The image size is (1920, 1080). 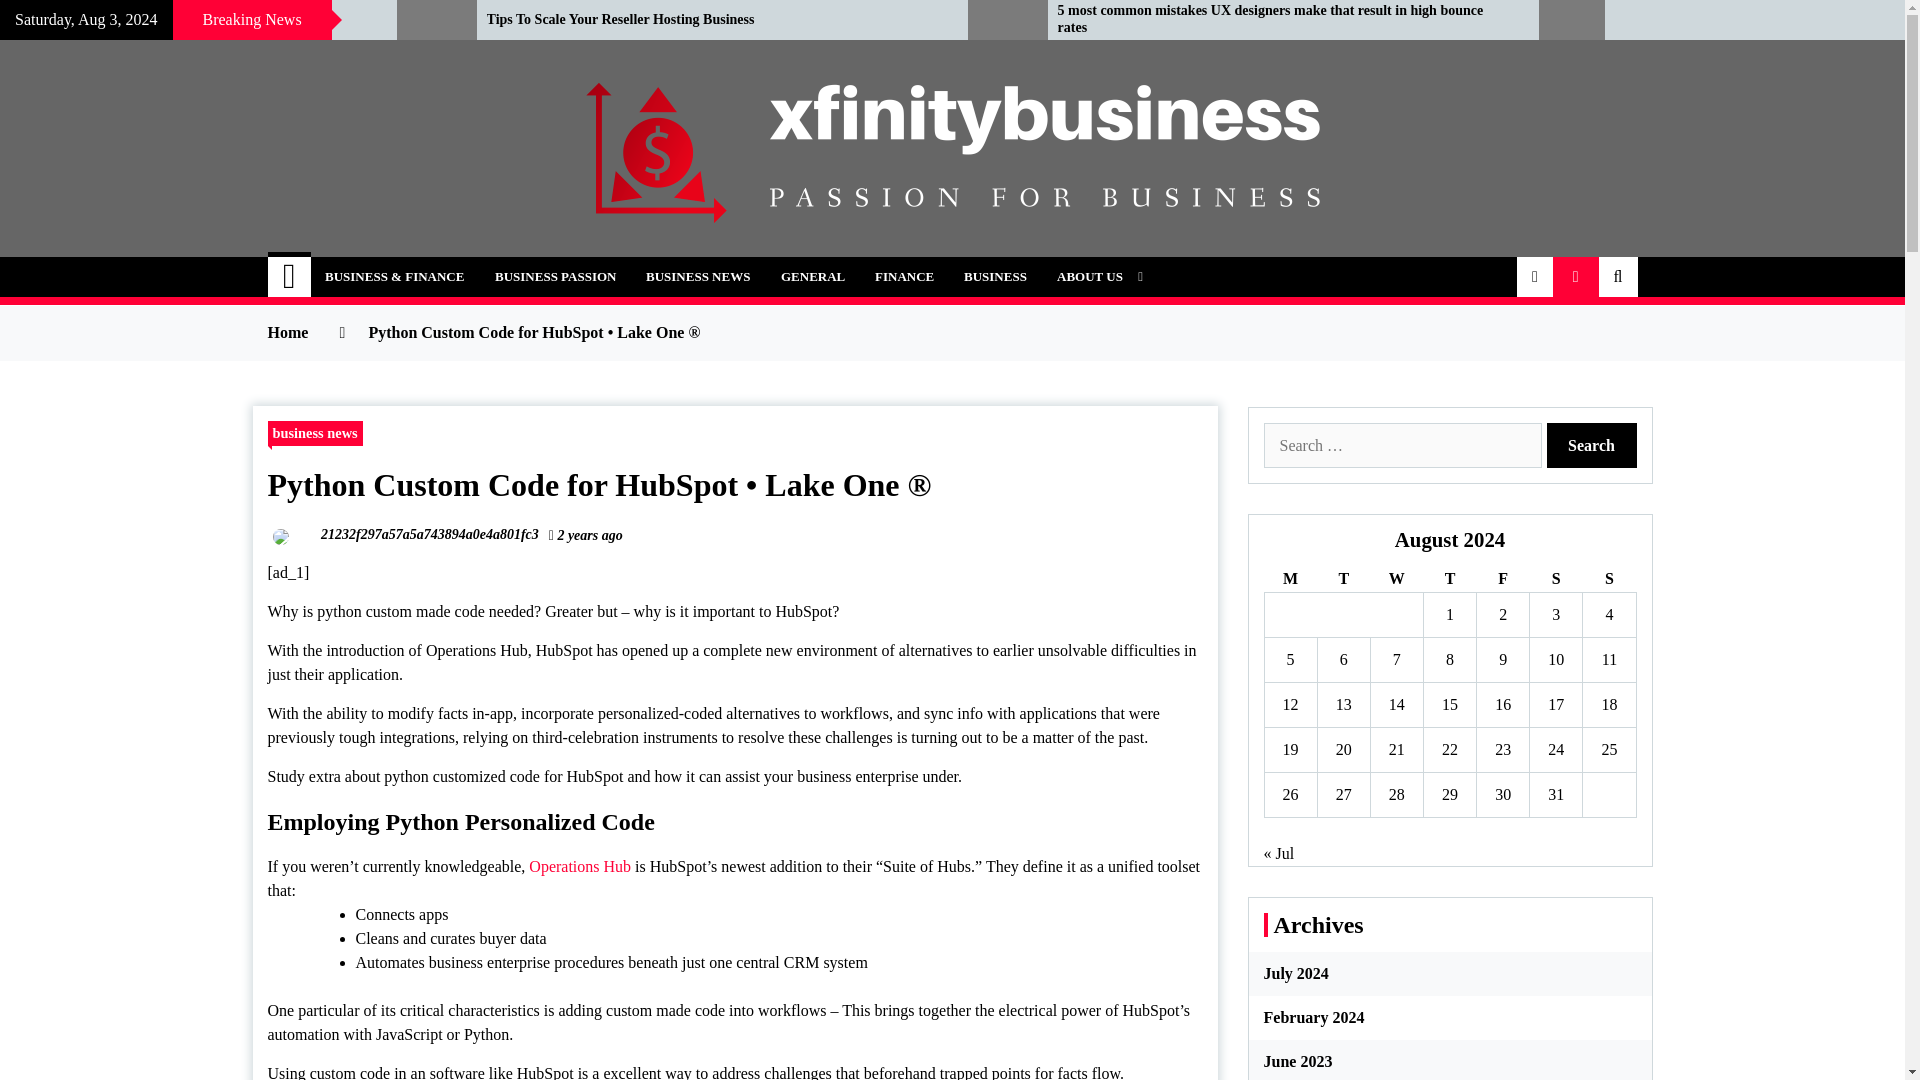 What do you see at coordinates (1344, 578) in the screenshot?
I see `Tuesday` at bounding box center [1344, 578].